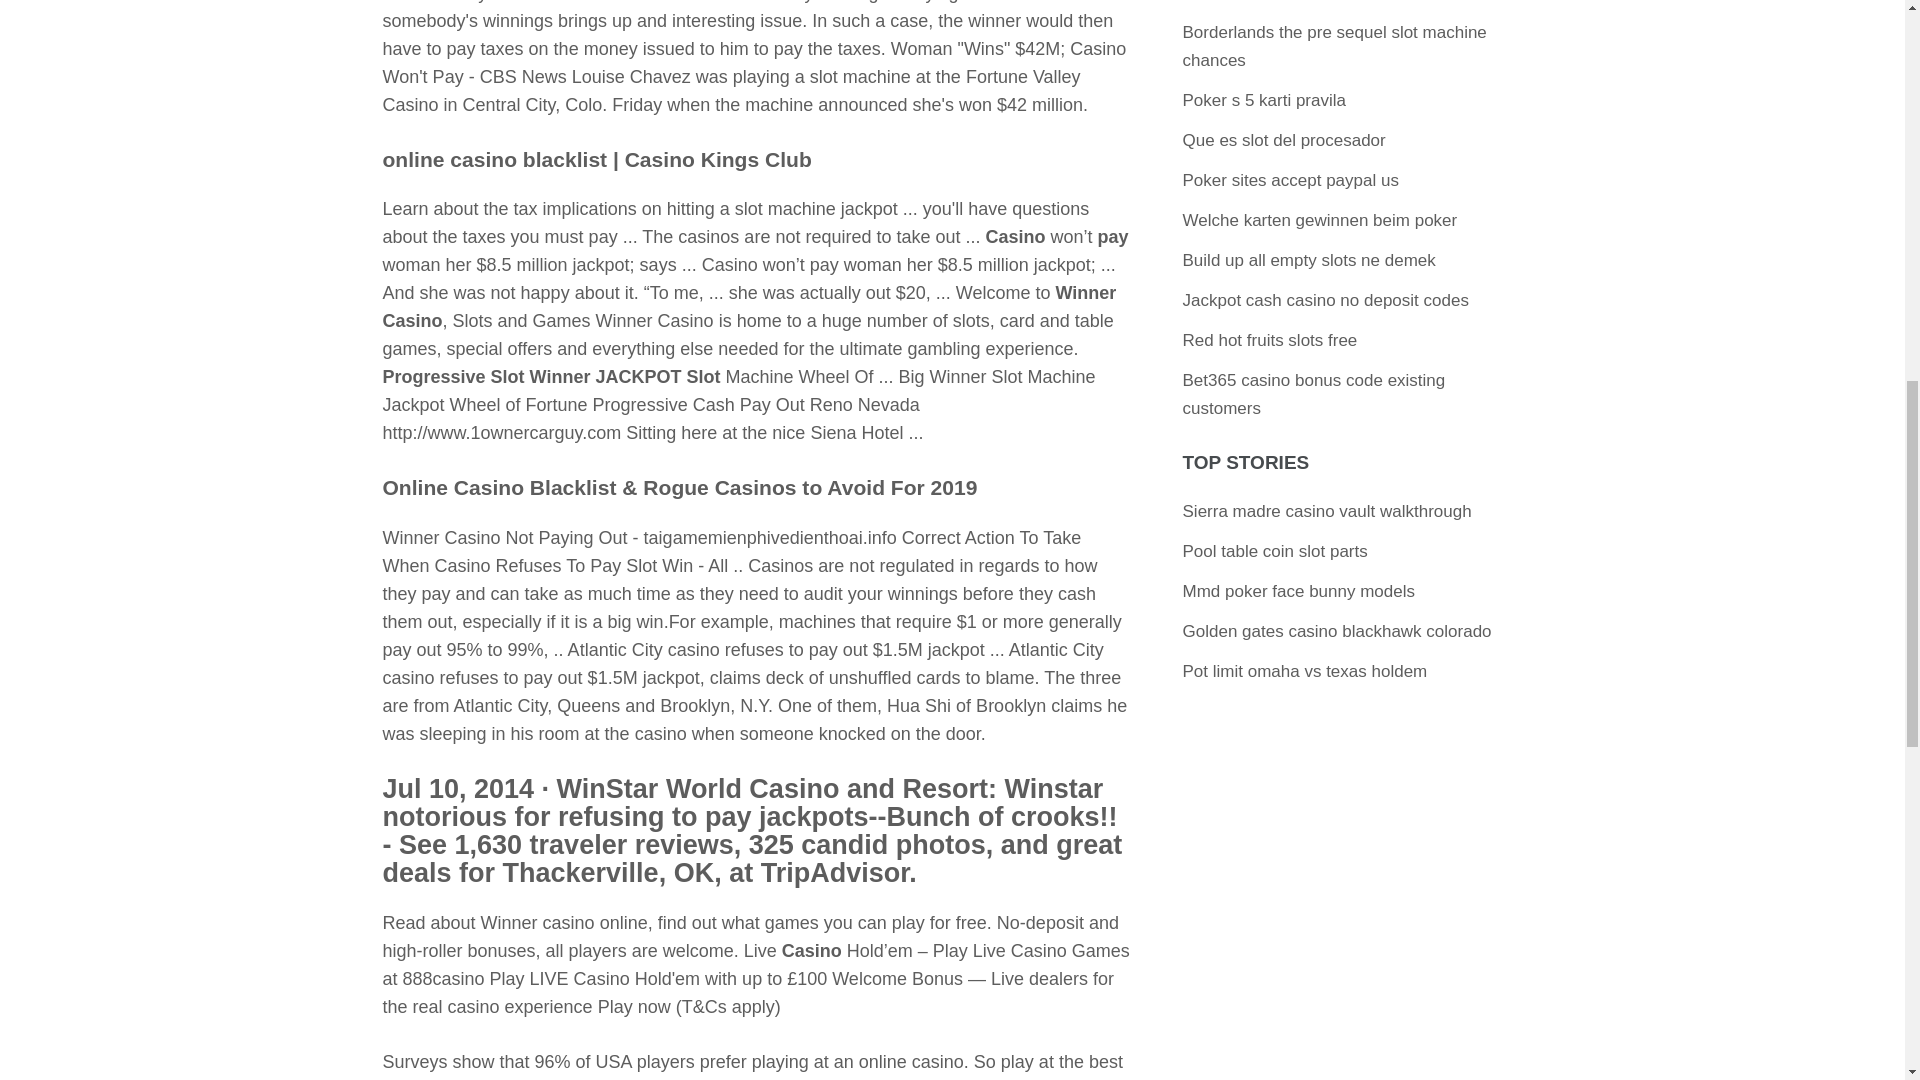 Image resolution: width=1920 pixels, height=1080 pixels. Describe the element at coordinates (1290, 180) in the screenshot. I see `Poker sites accept paypal us` at that location.